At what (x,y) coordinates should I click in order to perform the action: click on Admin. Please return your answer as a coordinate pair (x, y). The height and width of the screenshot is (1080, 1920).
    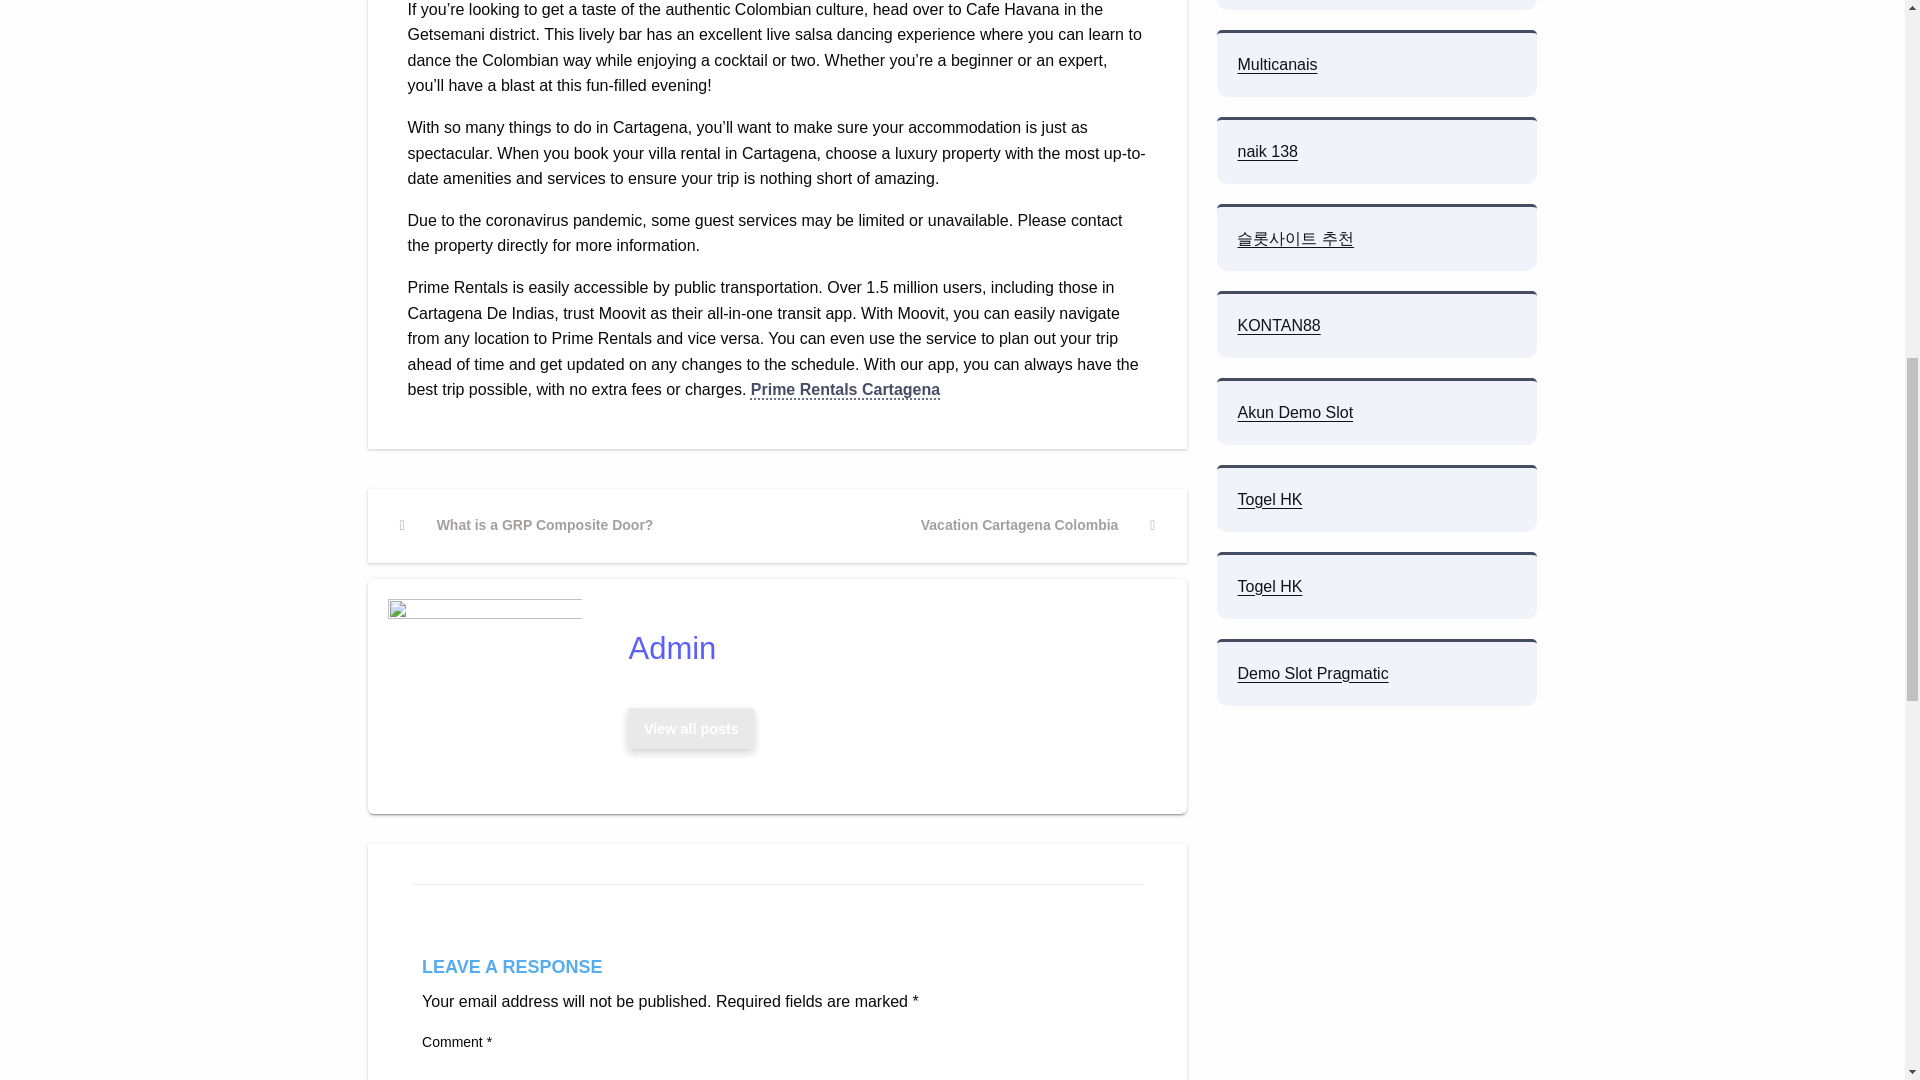
    Looking at the image, I should click on (888, 648).